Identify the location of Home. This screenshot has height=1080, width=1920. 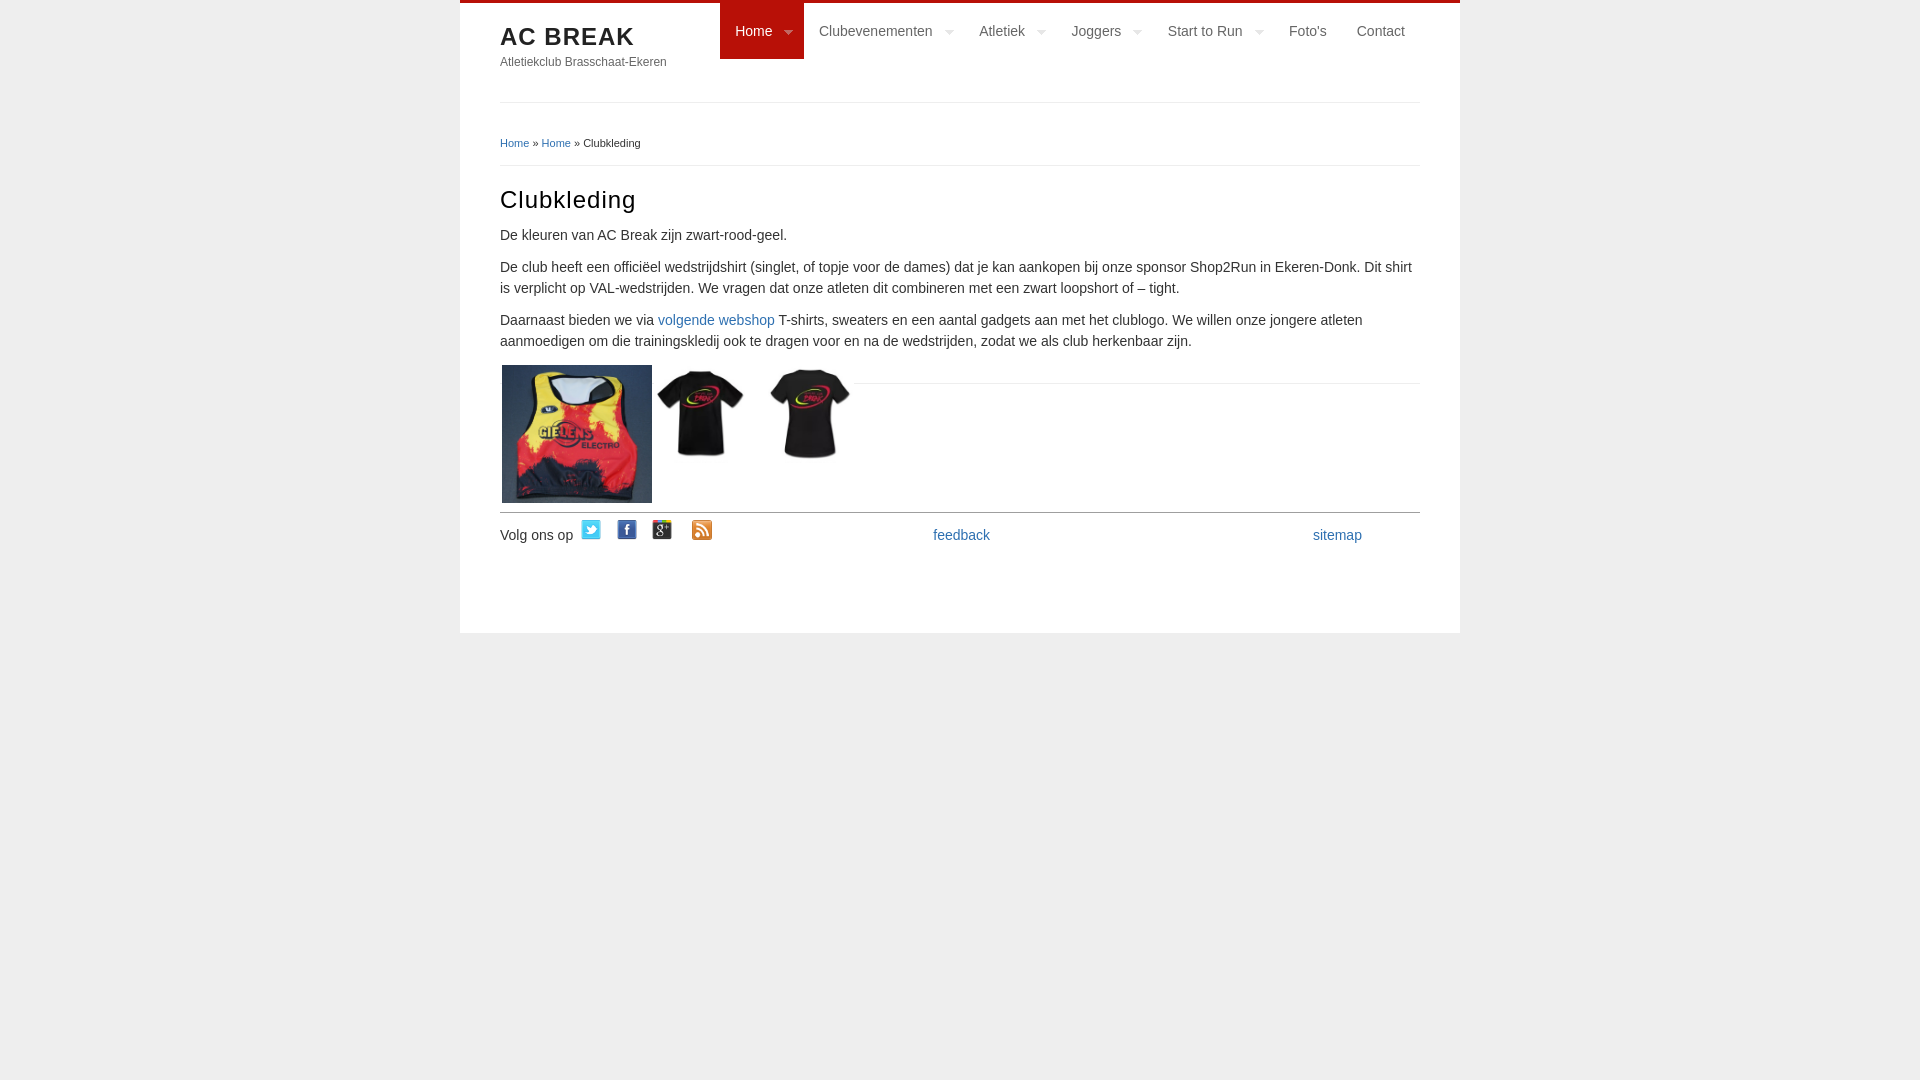
(514, 143).